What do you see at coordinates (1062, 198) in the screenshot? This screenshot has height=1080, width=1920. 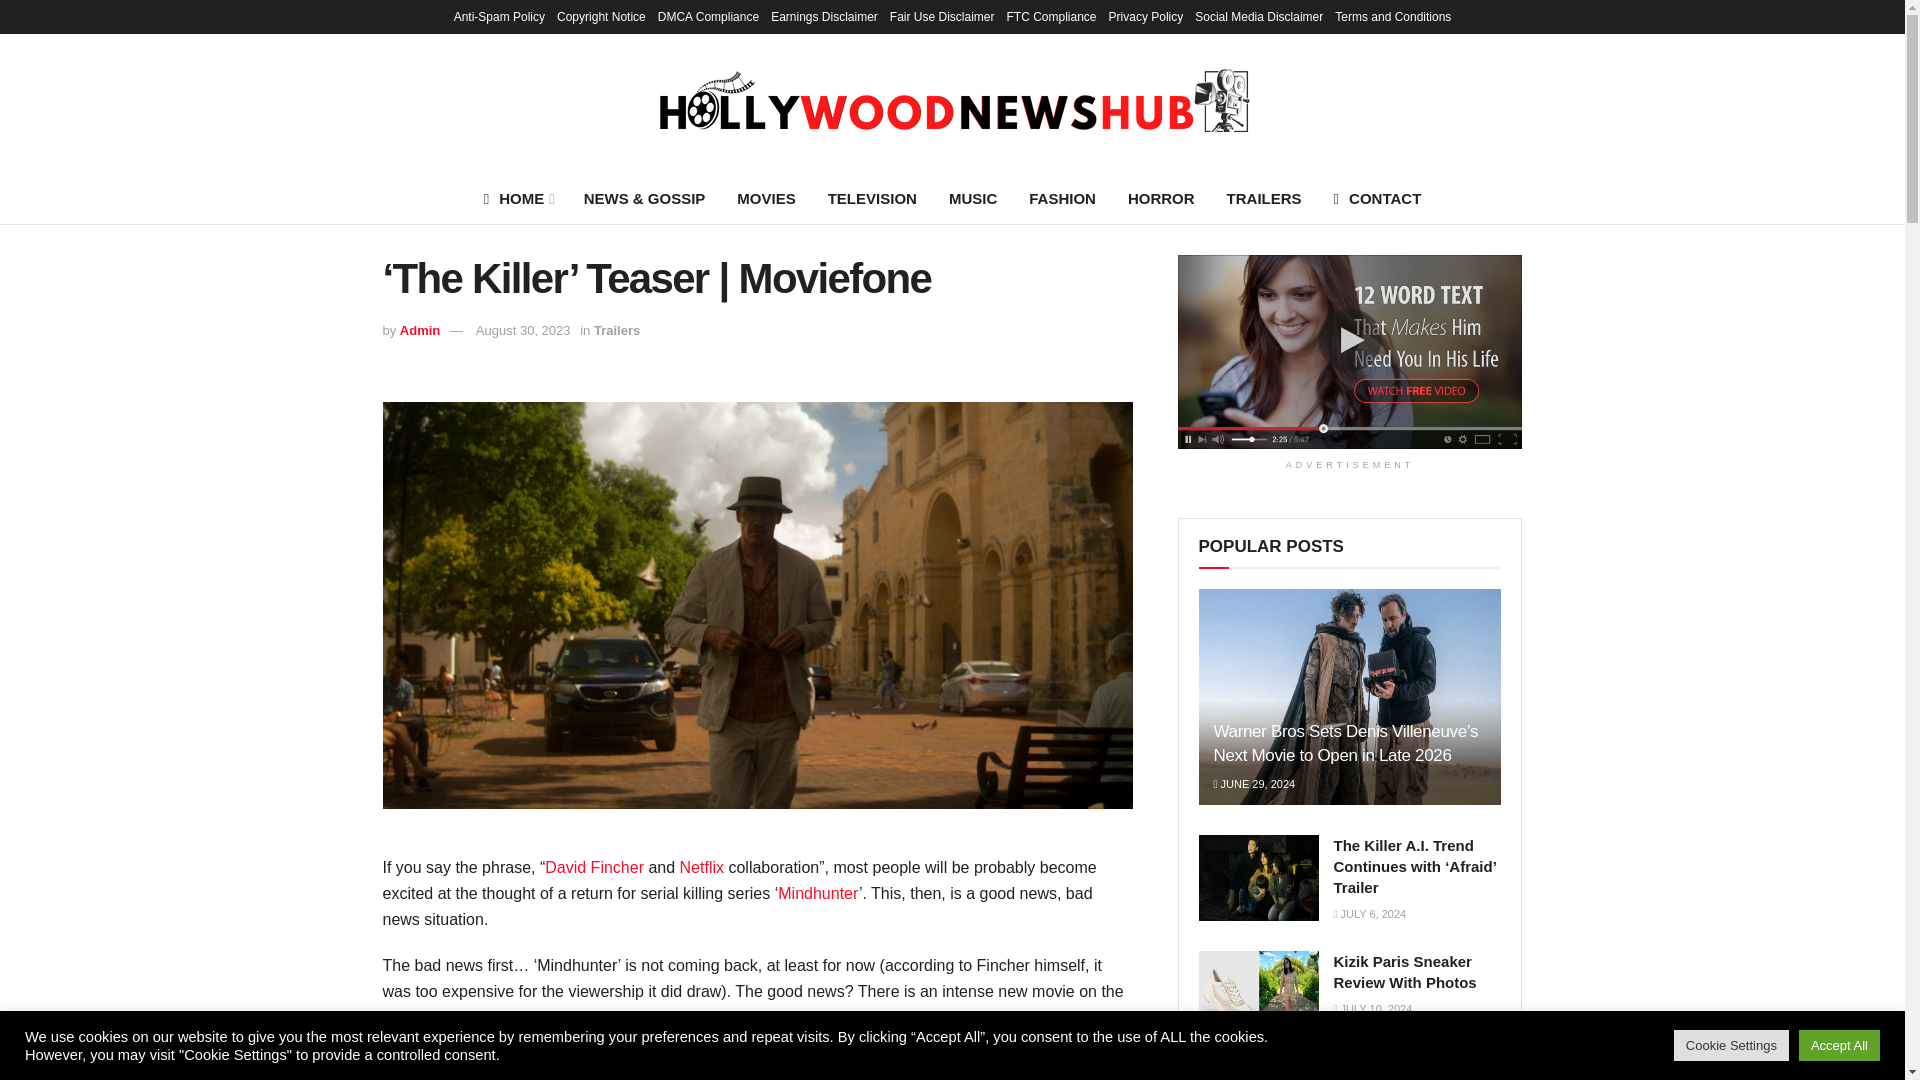 I see `FASHION` at bounding box center [1062, 198].